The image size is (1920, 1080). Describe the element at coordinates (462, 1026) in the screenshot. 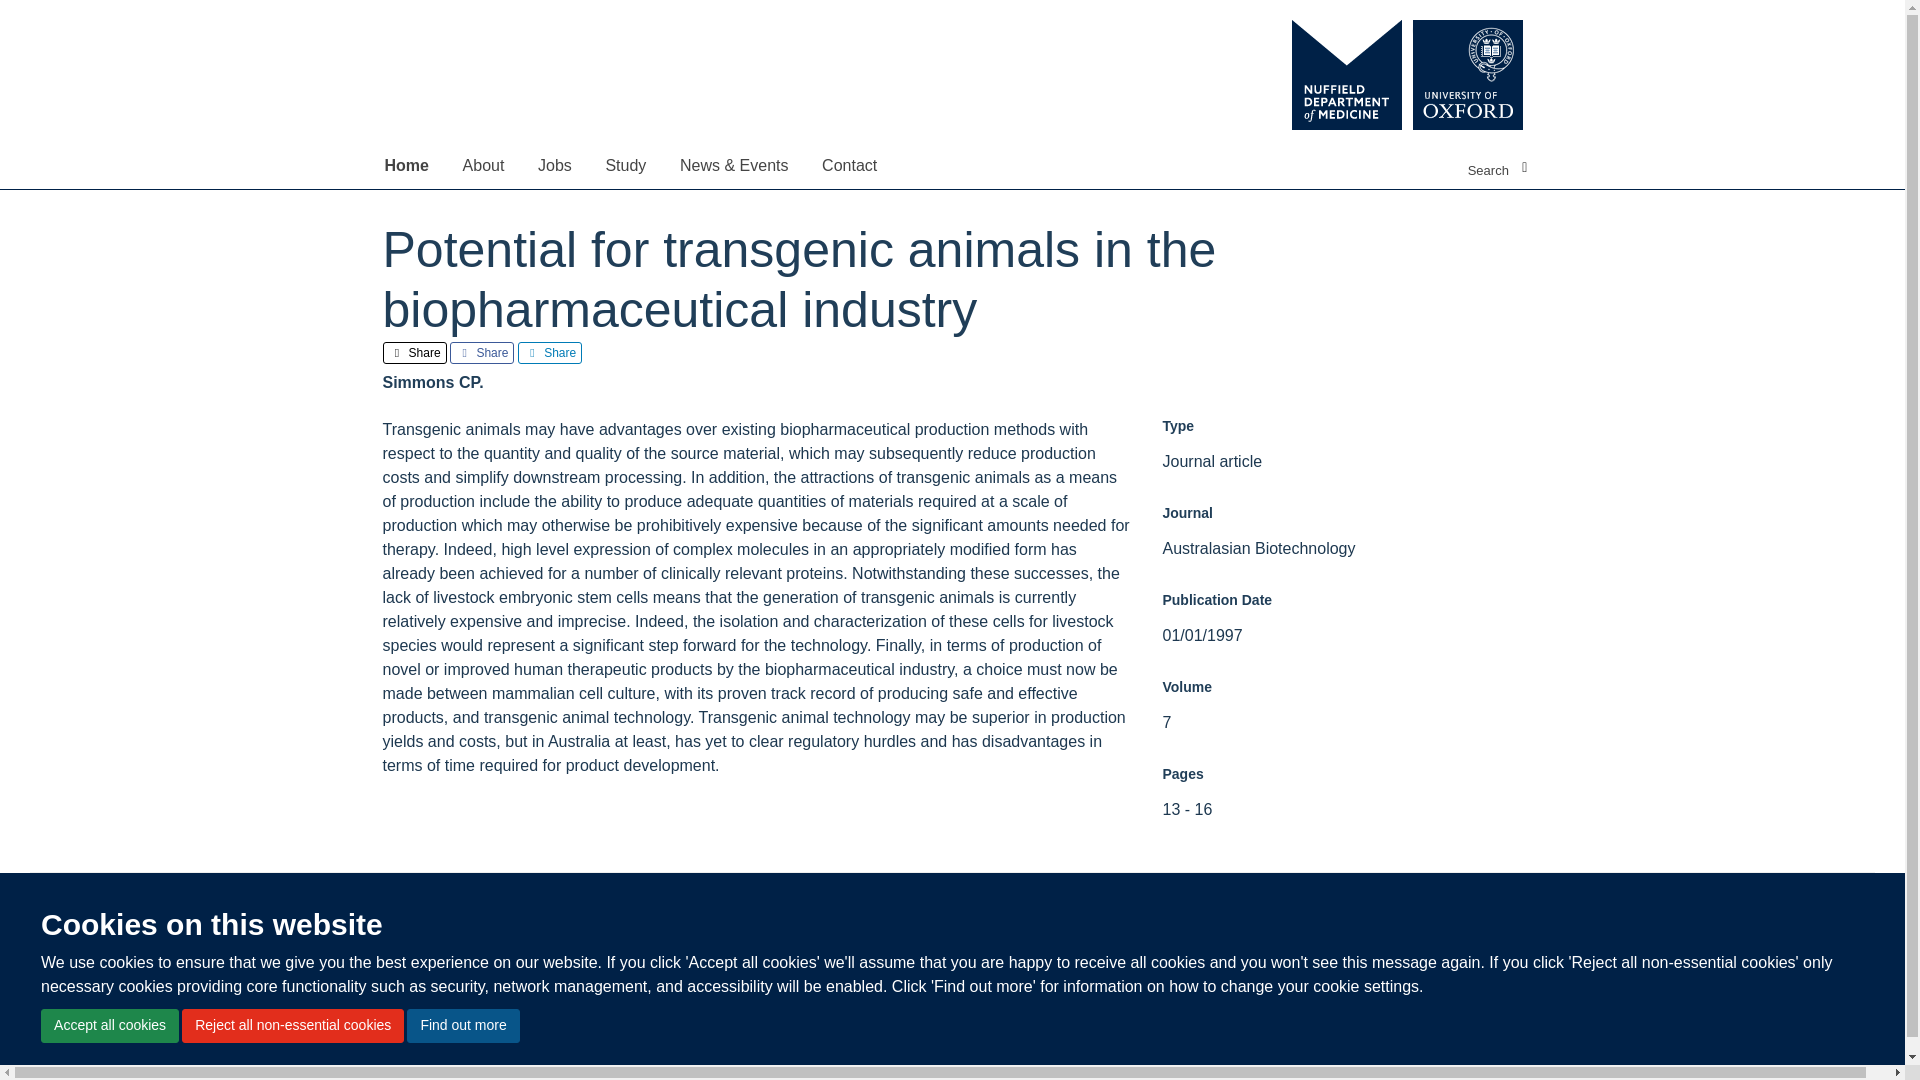

I see `Find out more` at that location.